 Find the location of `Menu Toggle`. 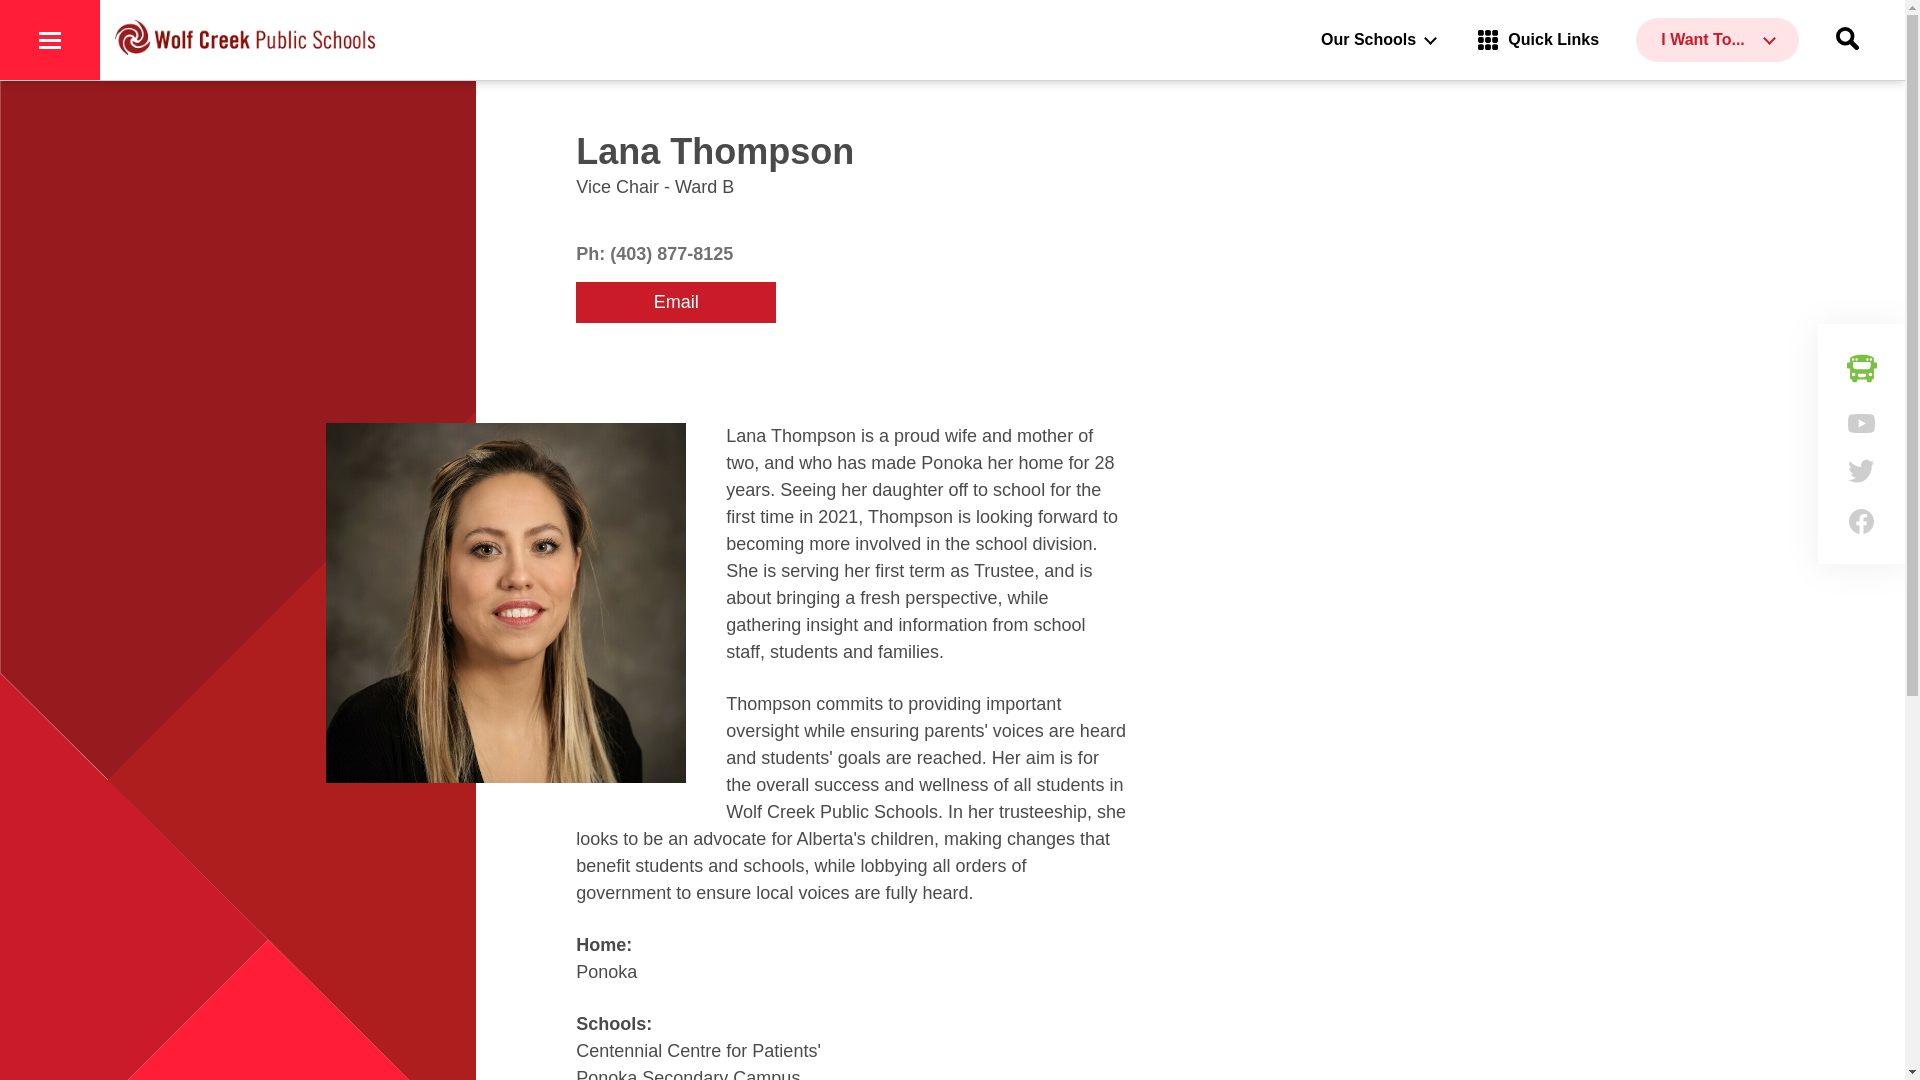

Menu Toggle is located at coordinates (50, 40).